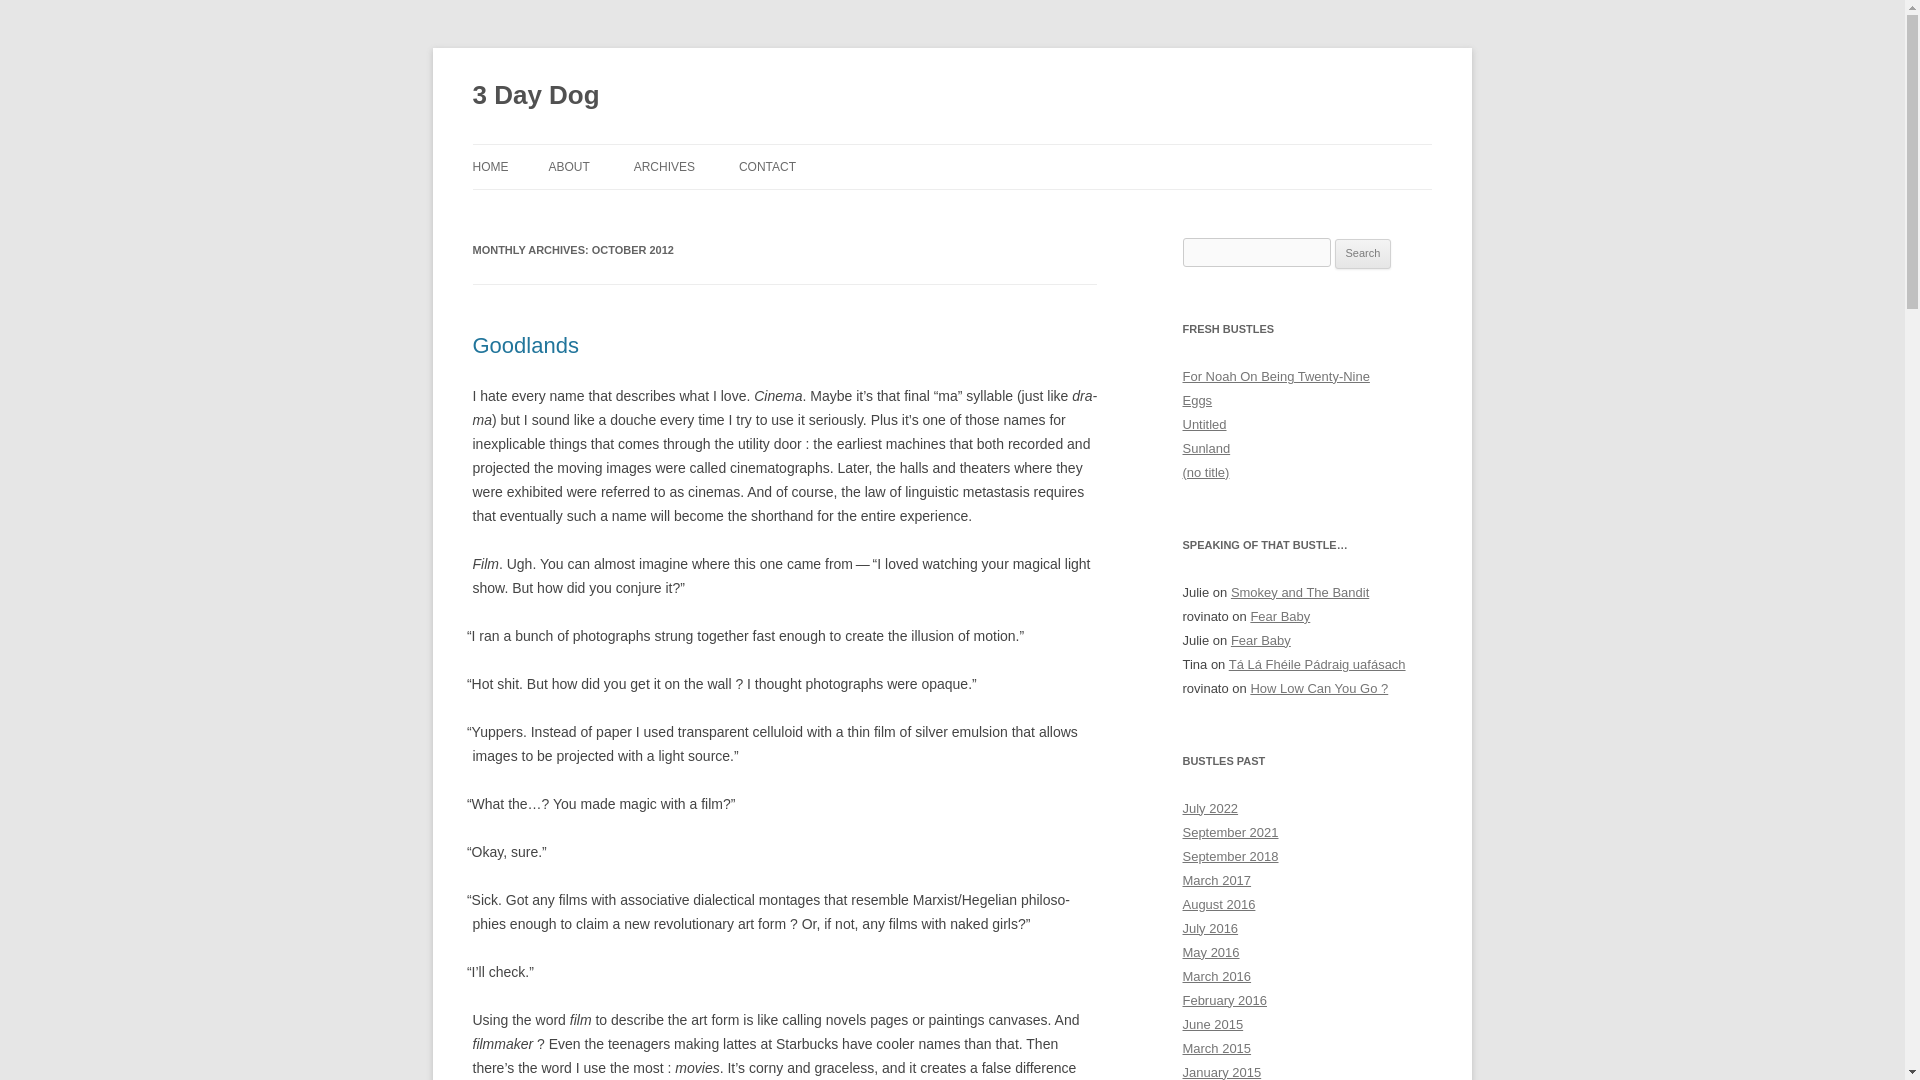 The image size is (1920, 1080). I want to click on CONTACT, so click(768, 166).